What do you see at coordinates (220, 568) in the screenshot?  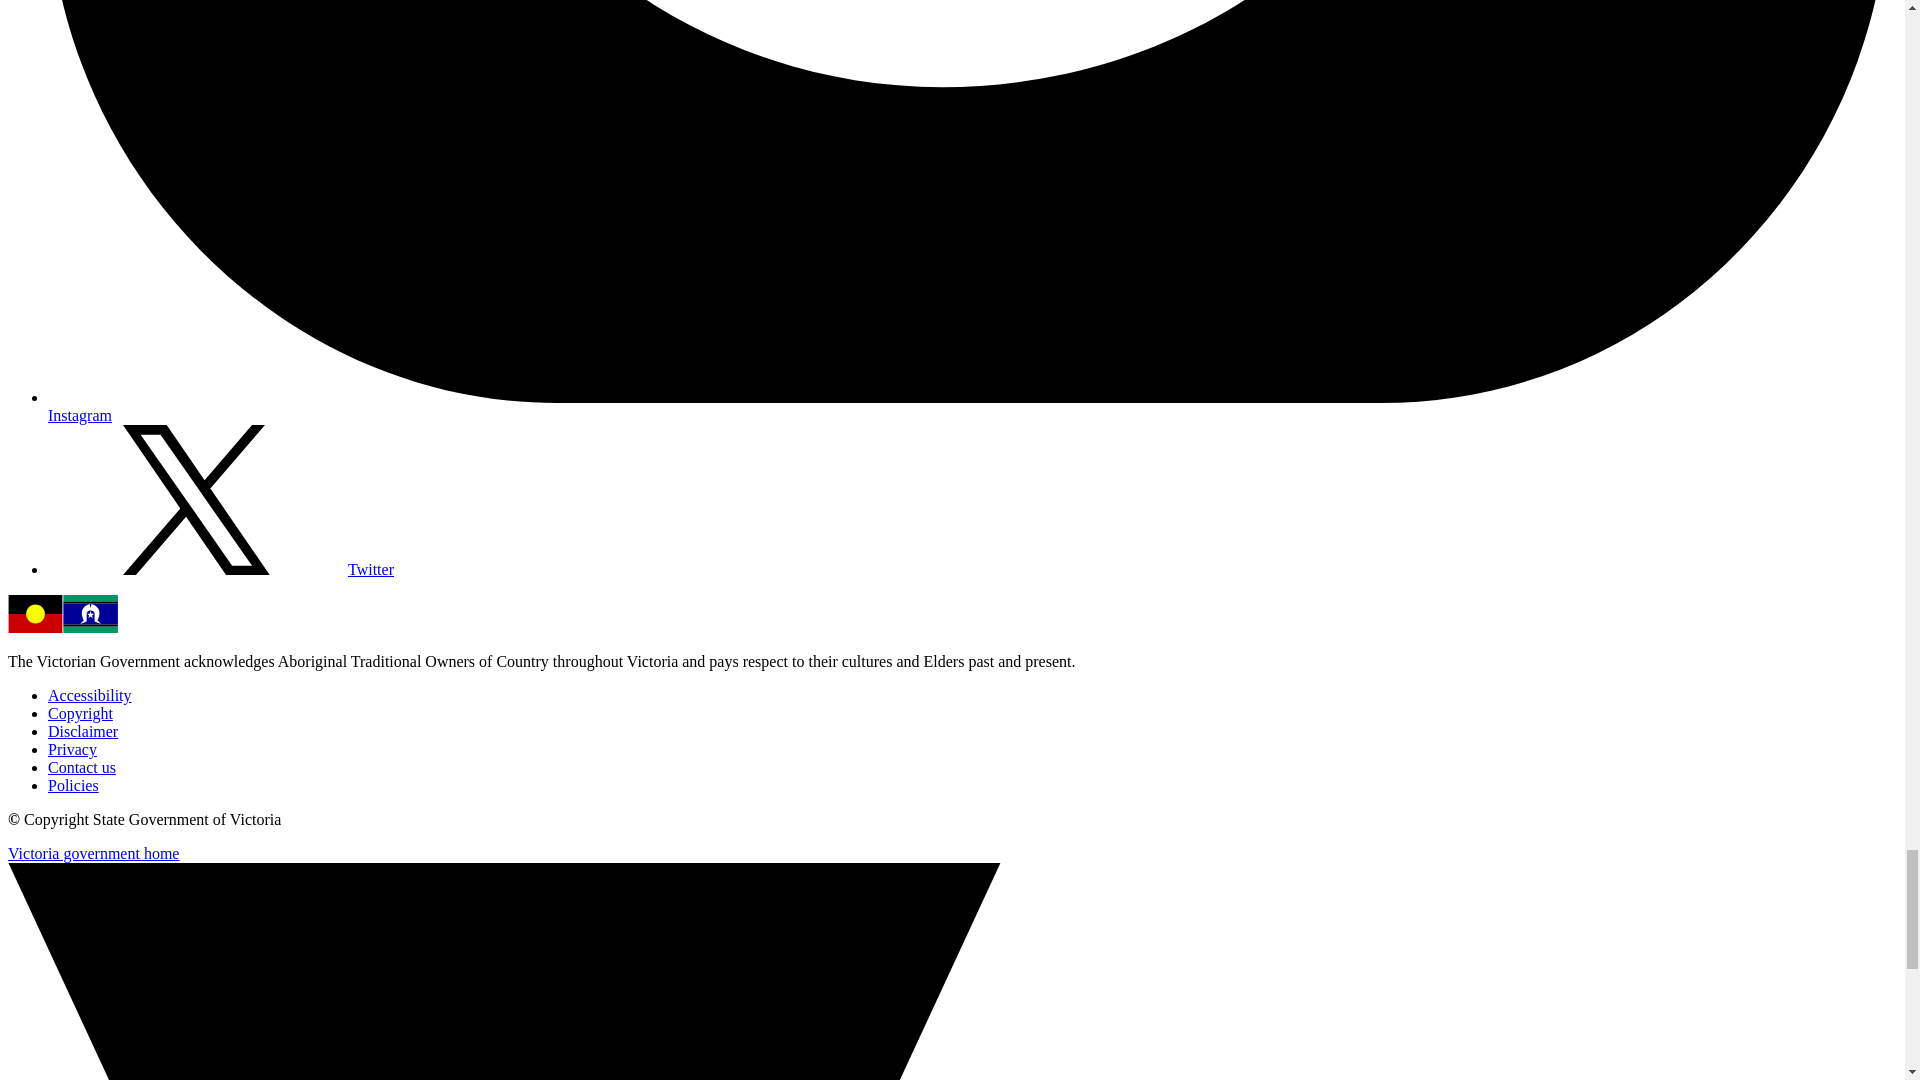 I see `Twitter` at bounding box center [220, 568].